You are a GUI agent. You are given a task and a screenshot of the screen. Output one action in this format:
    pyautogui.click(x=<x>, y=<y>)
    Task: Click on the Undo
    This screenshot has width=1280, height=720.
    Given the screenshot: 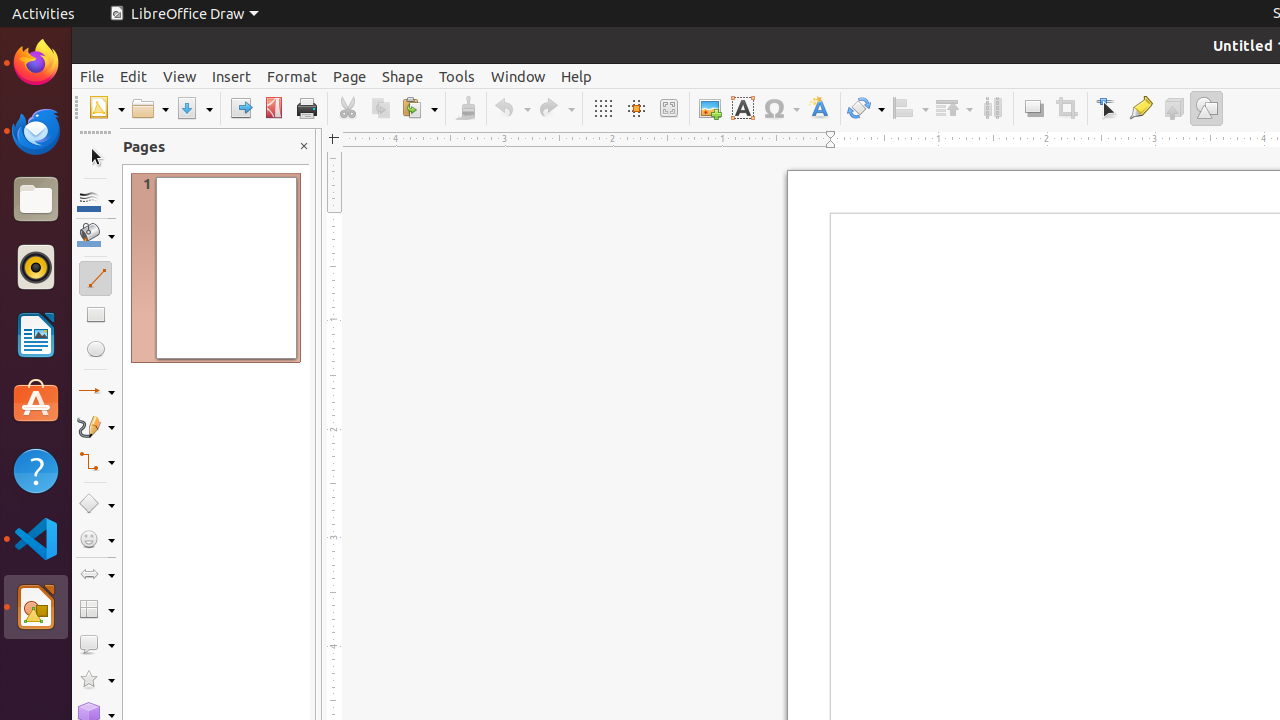 What is the action you would take?
    pyautogui.click(x=512, y=108)
    